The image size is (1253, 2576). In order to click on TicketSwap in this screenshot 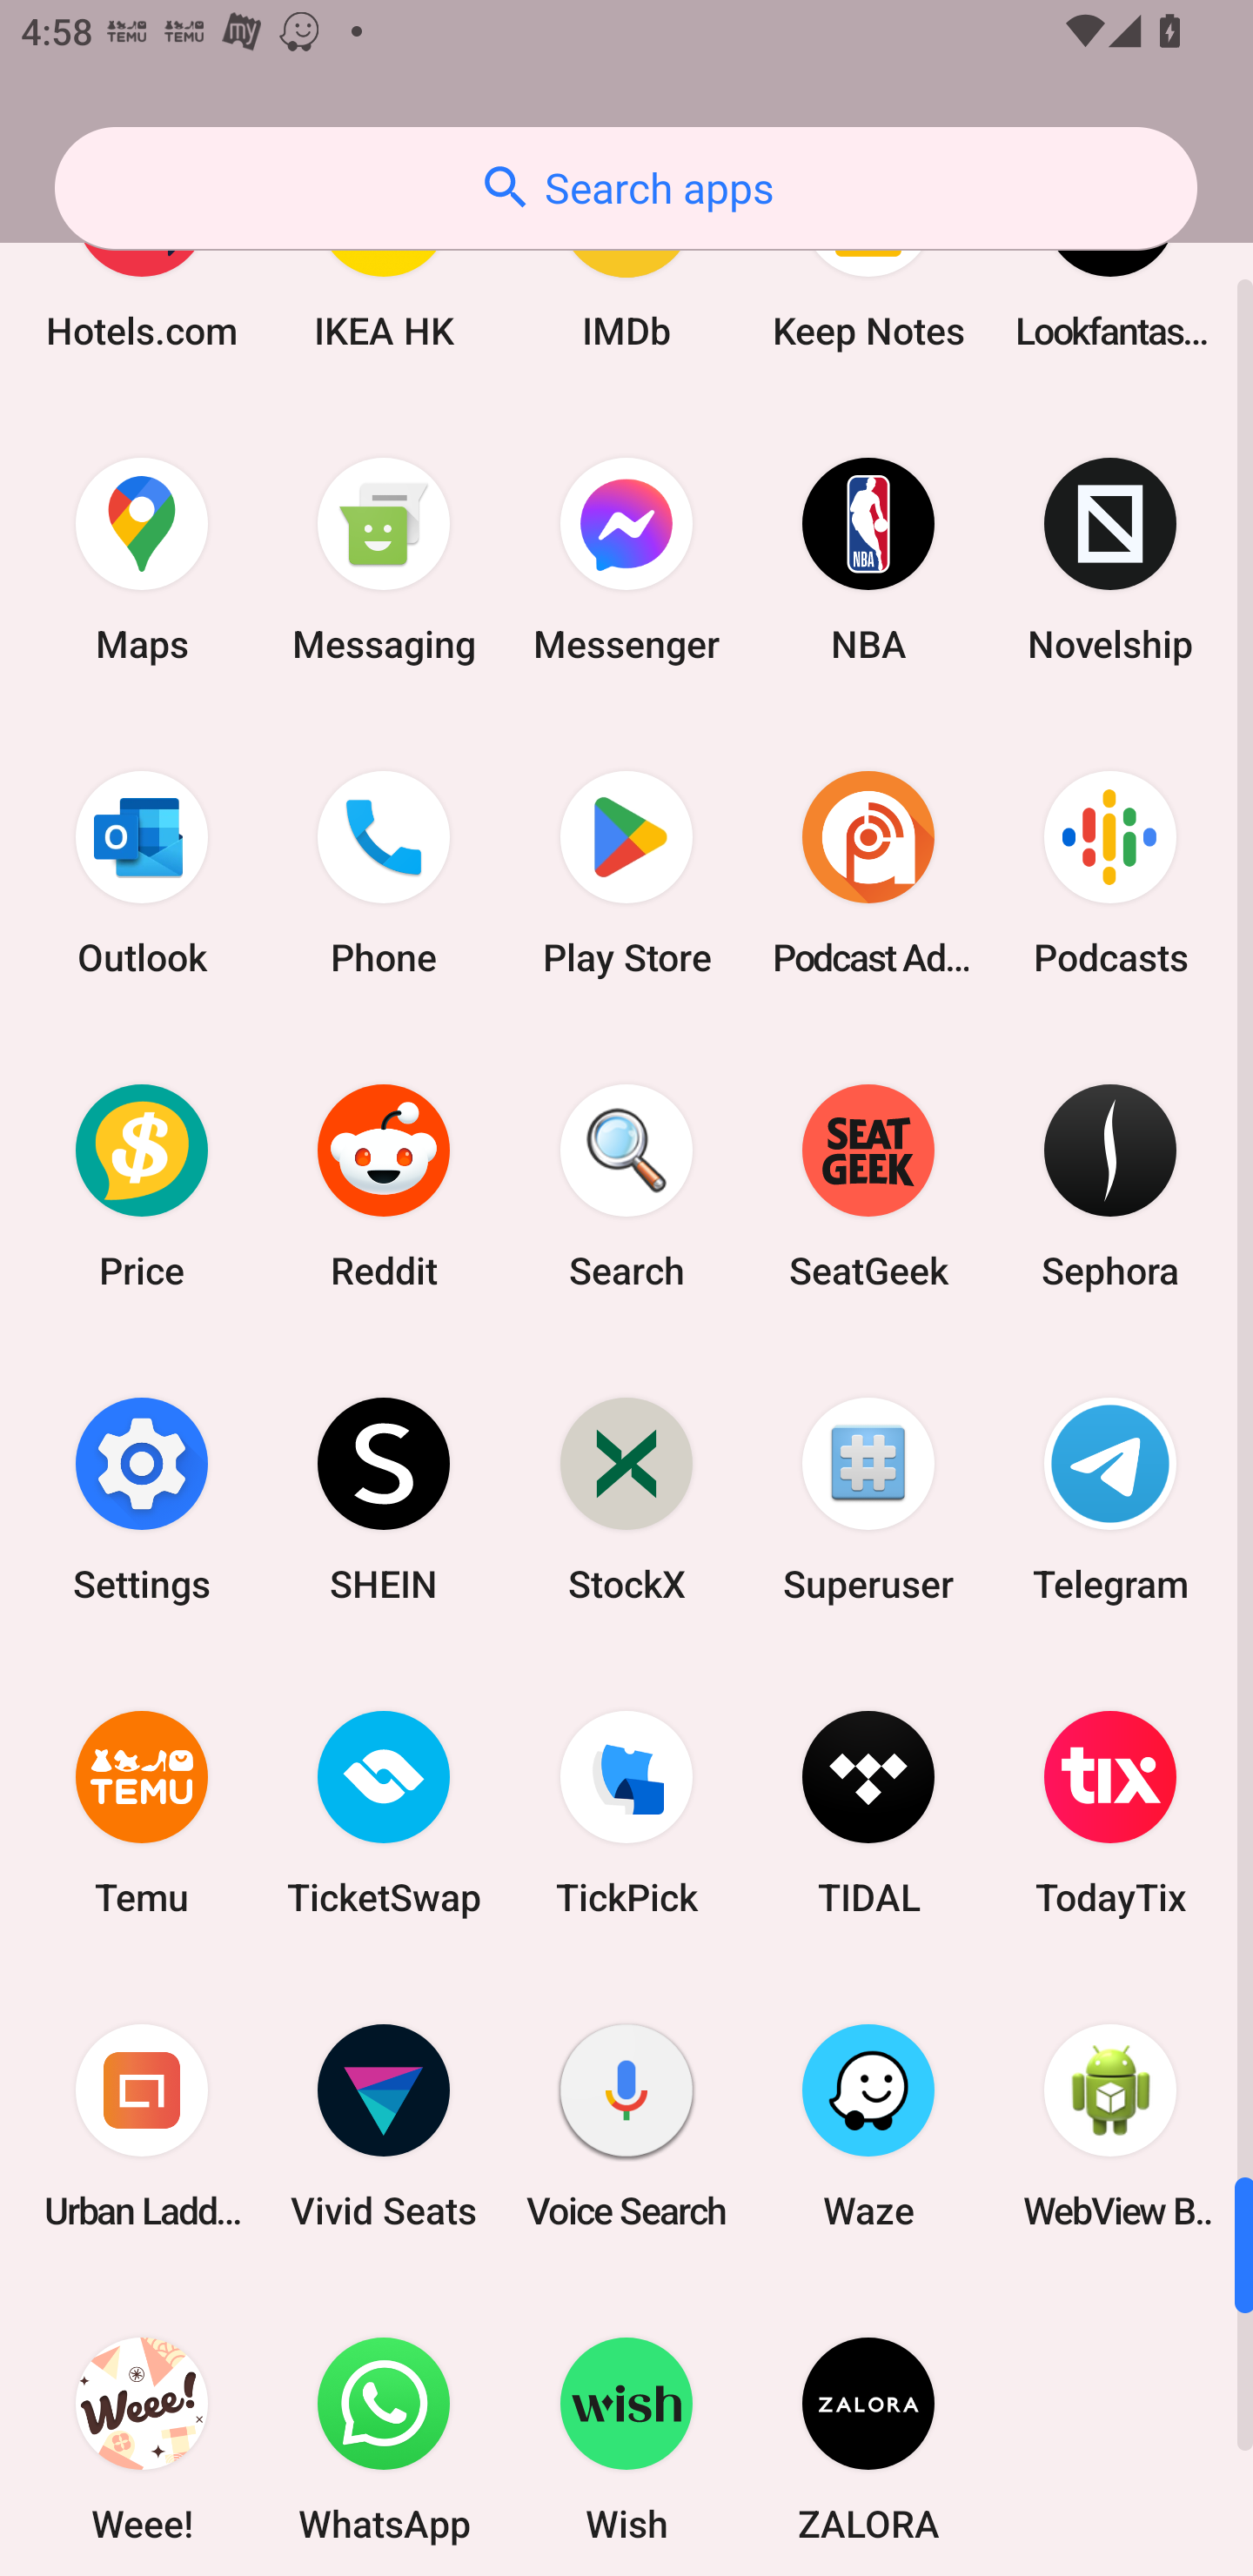, I will do `click(384, 1814)`.